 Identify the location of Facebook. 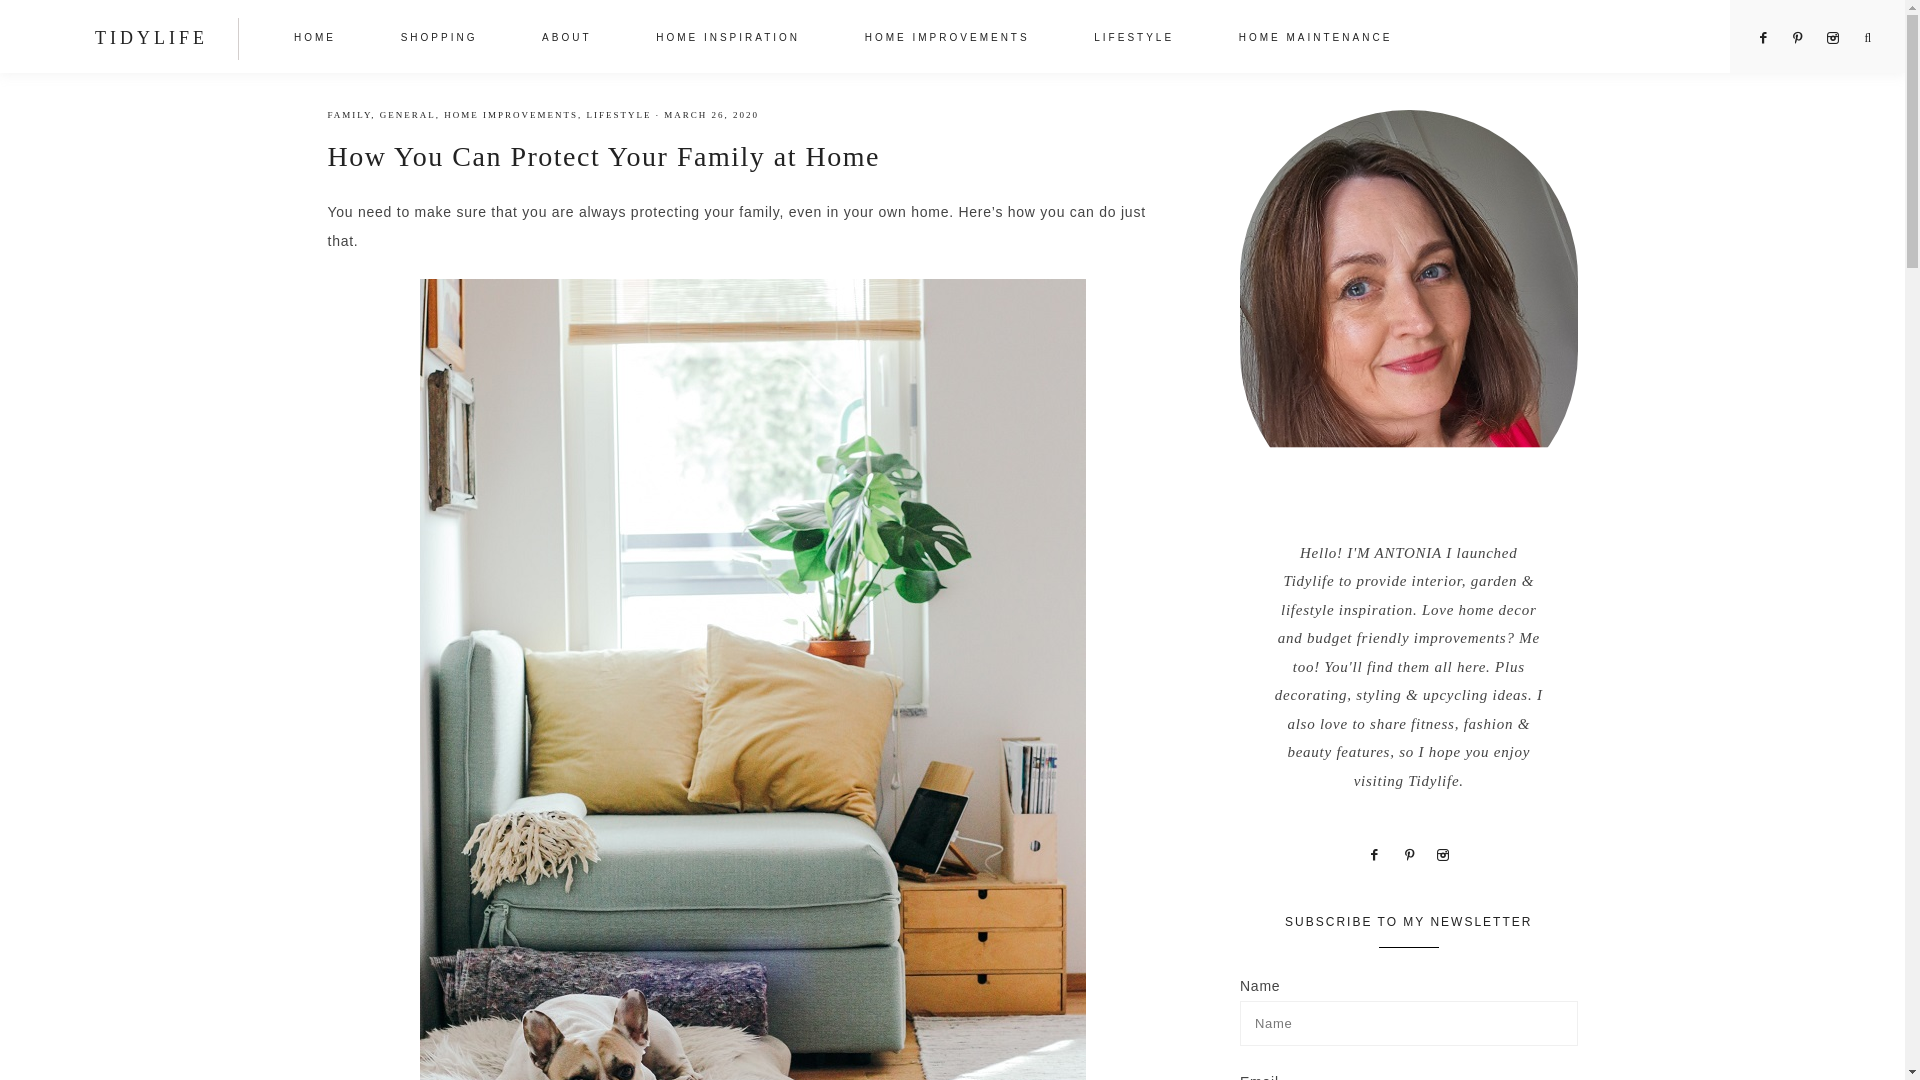
(1374, 853).